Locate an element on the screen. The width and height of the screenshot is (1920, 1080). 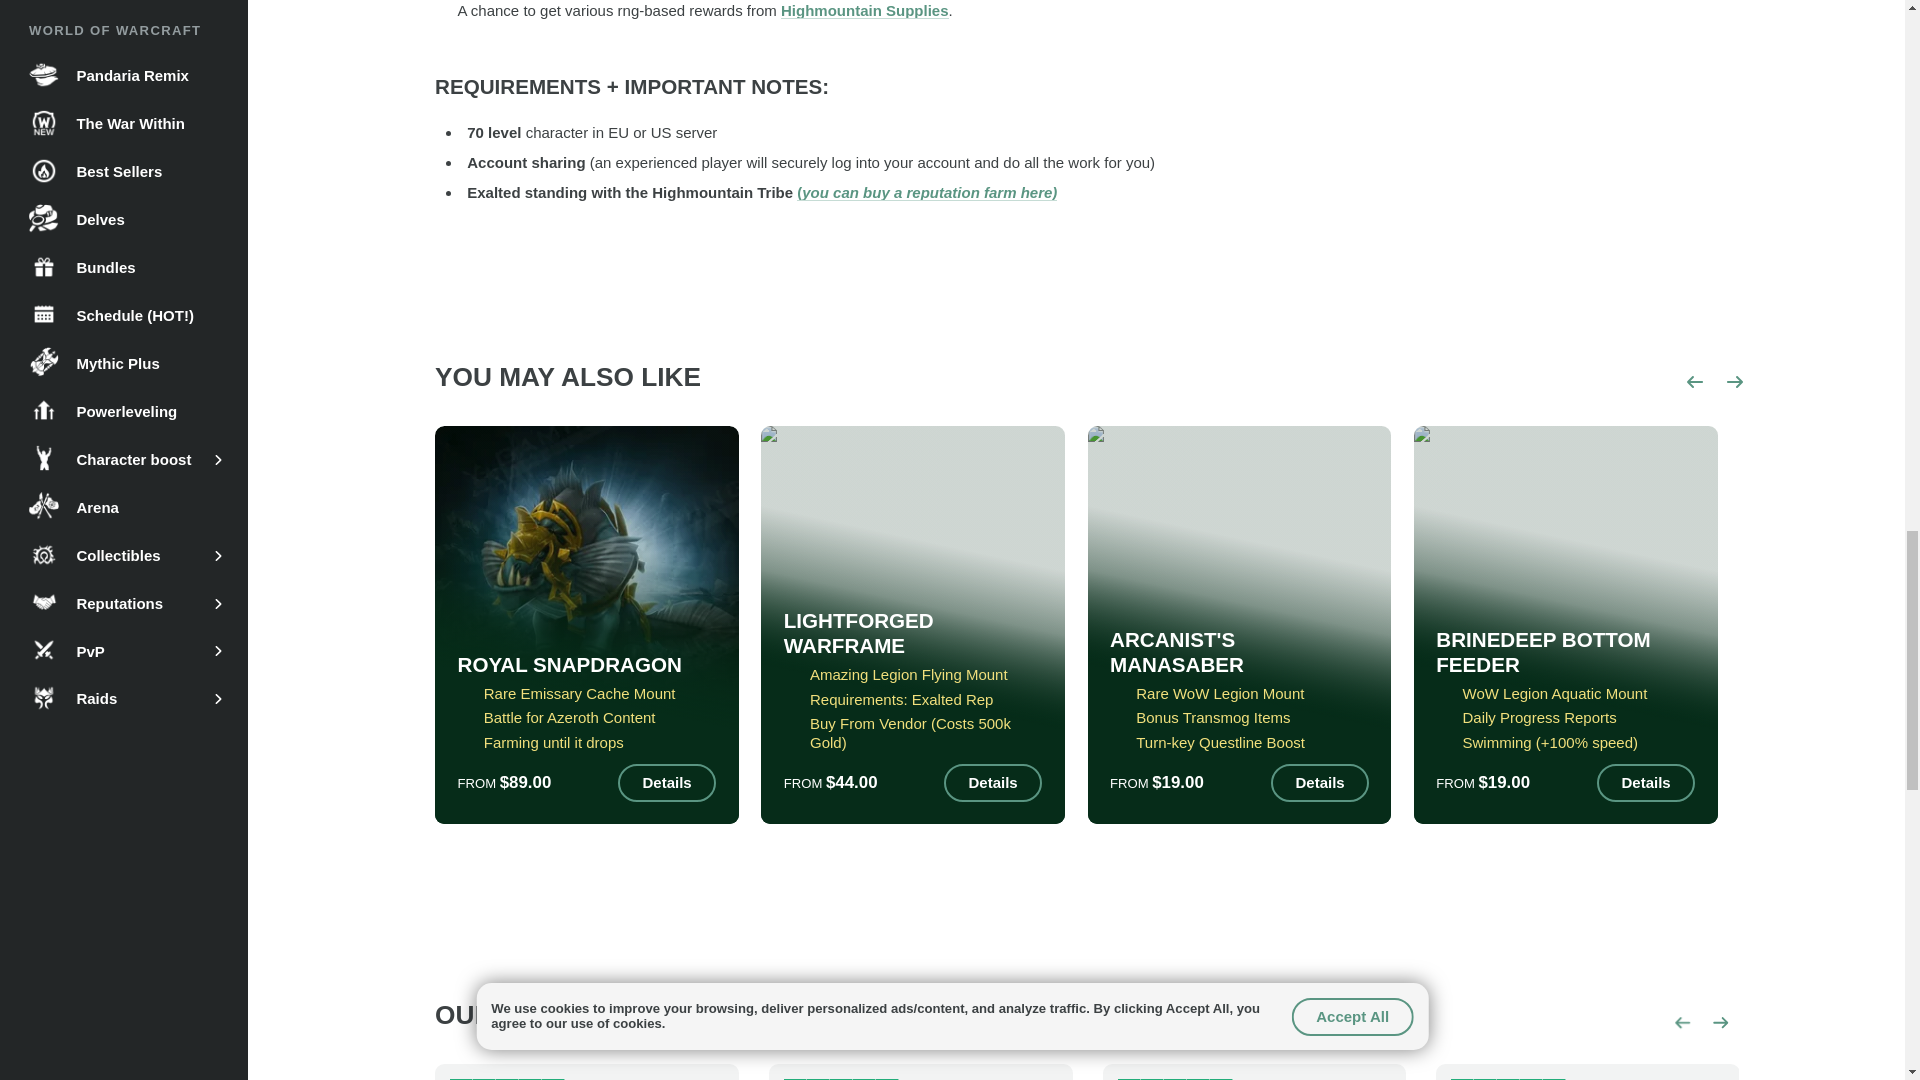
Details is located at coordinates (1320, 782).